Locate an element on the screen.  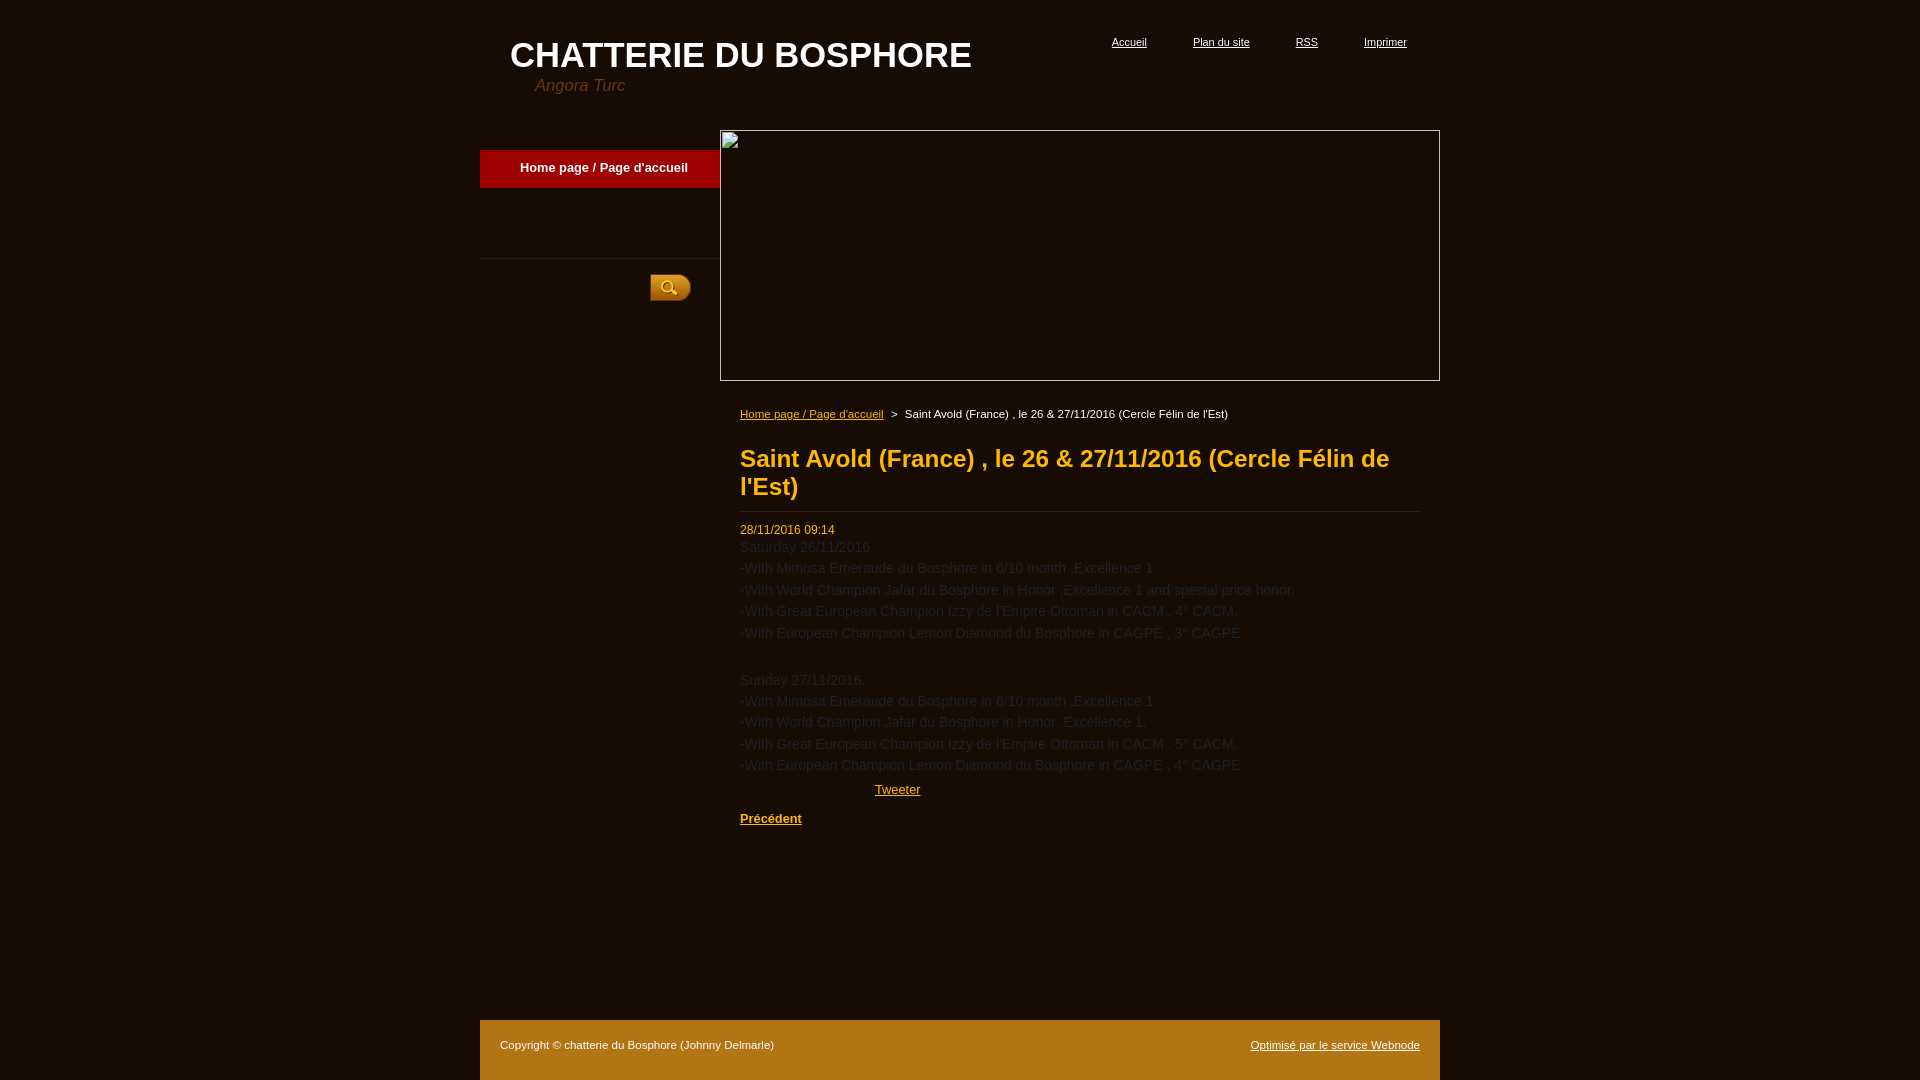
Imprimer is located at coordinates (1378, 42).